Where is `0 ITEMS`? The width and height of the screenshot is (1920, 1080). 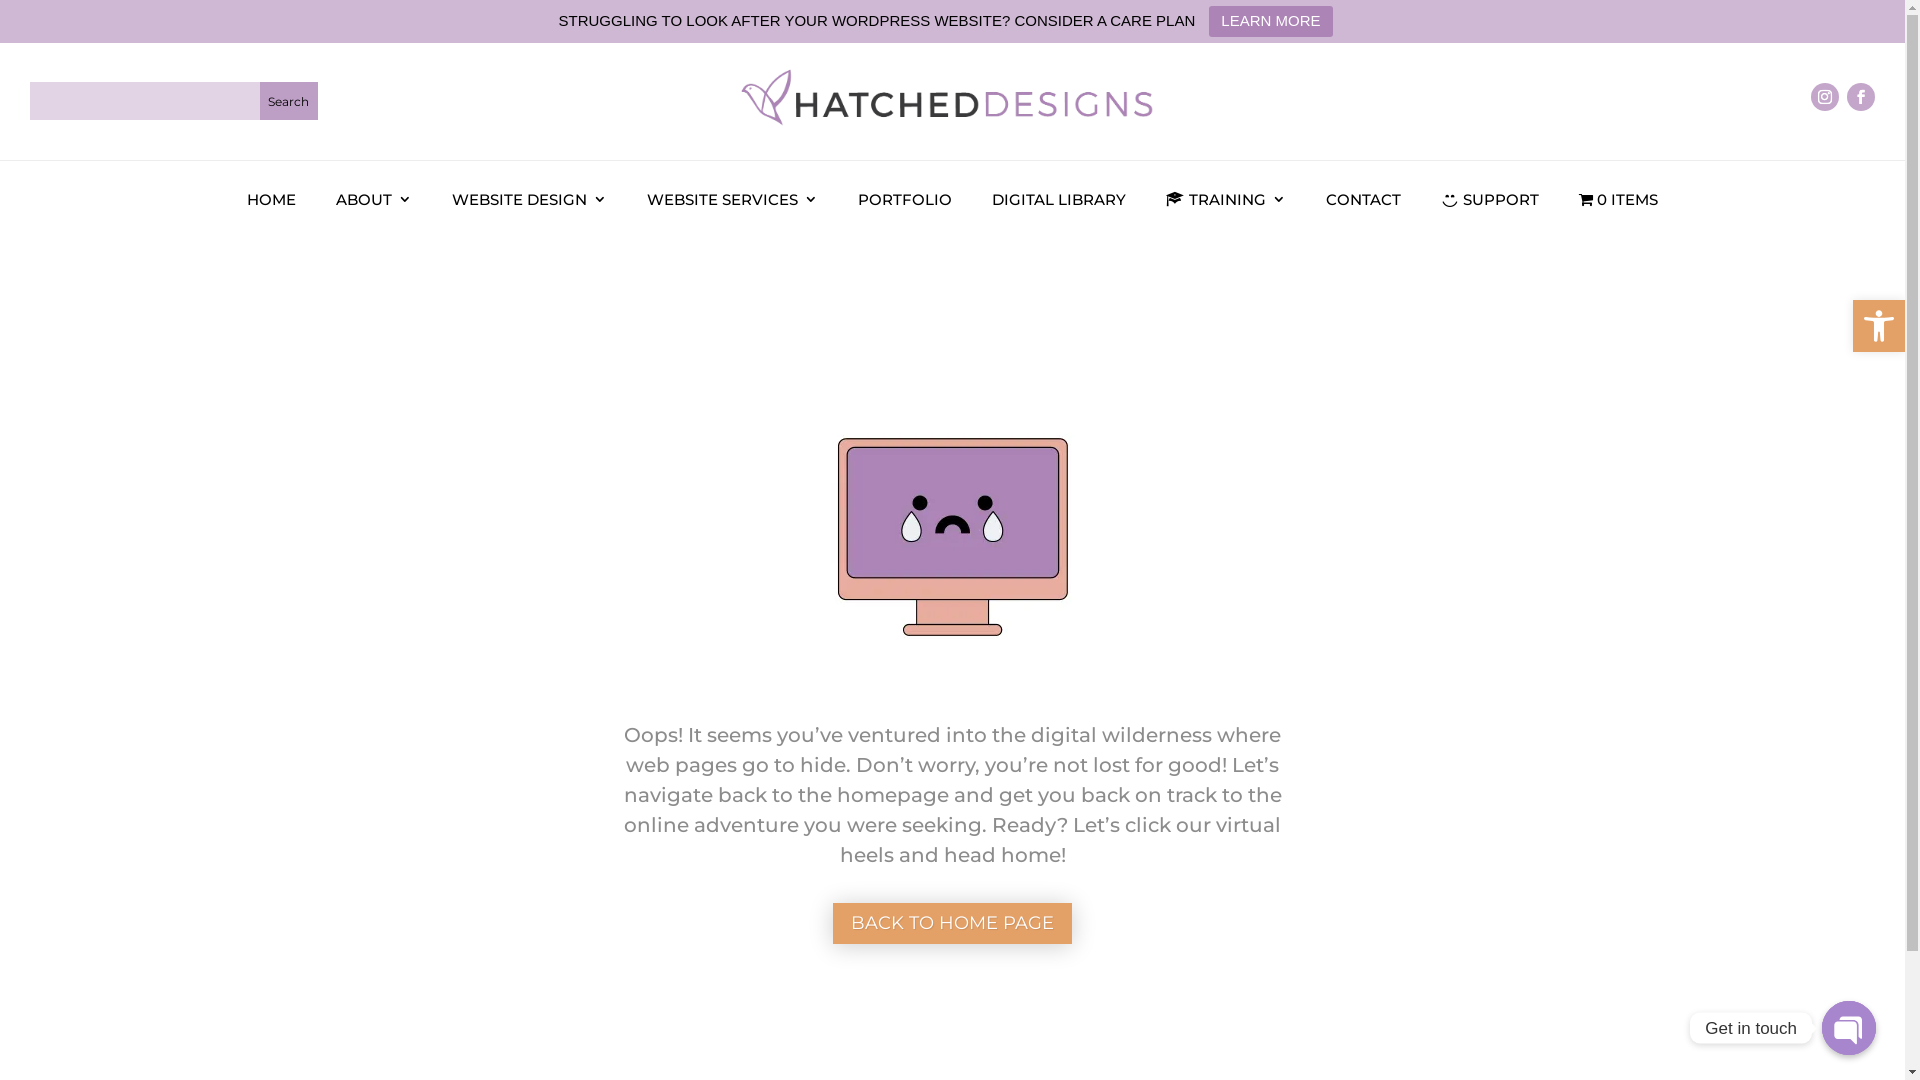 0 ITEMS is located at coordinates (1618, 200).